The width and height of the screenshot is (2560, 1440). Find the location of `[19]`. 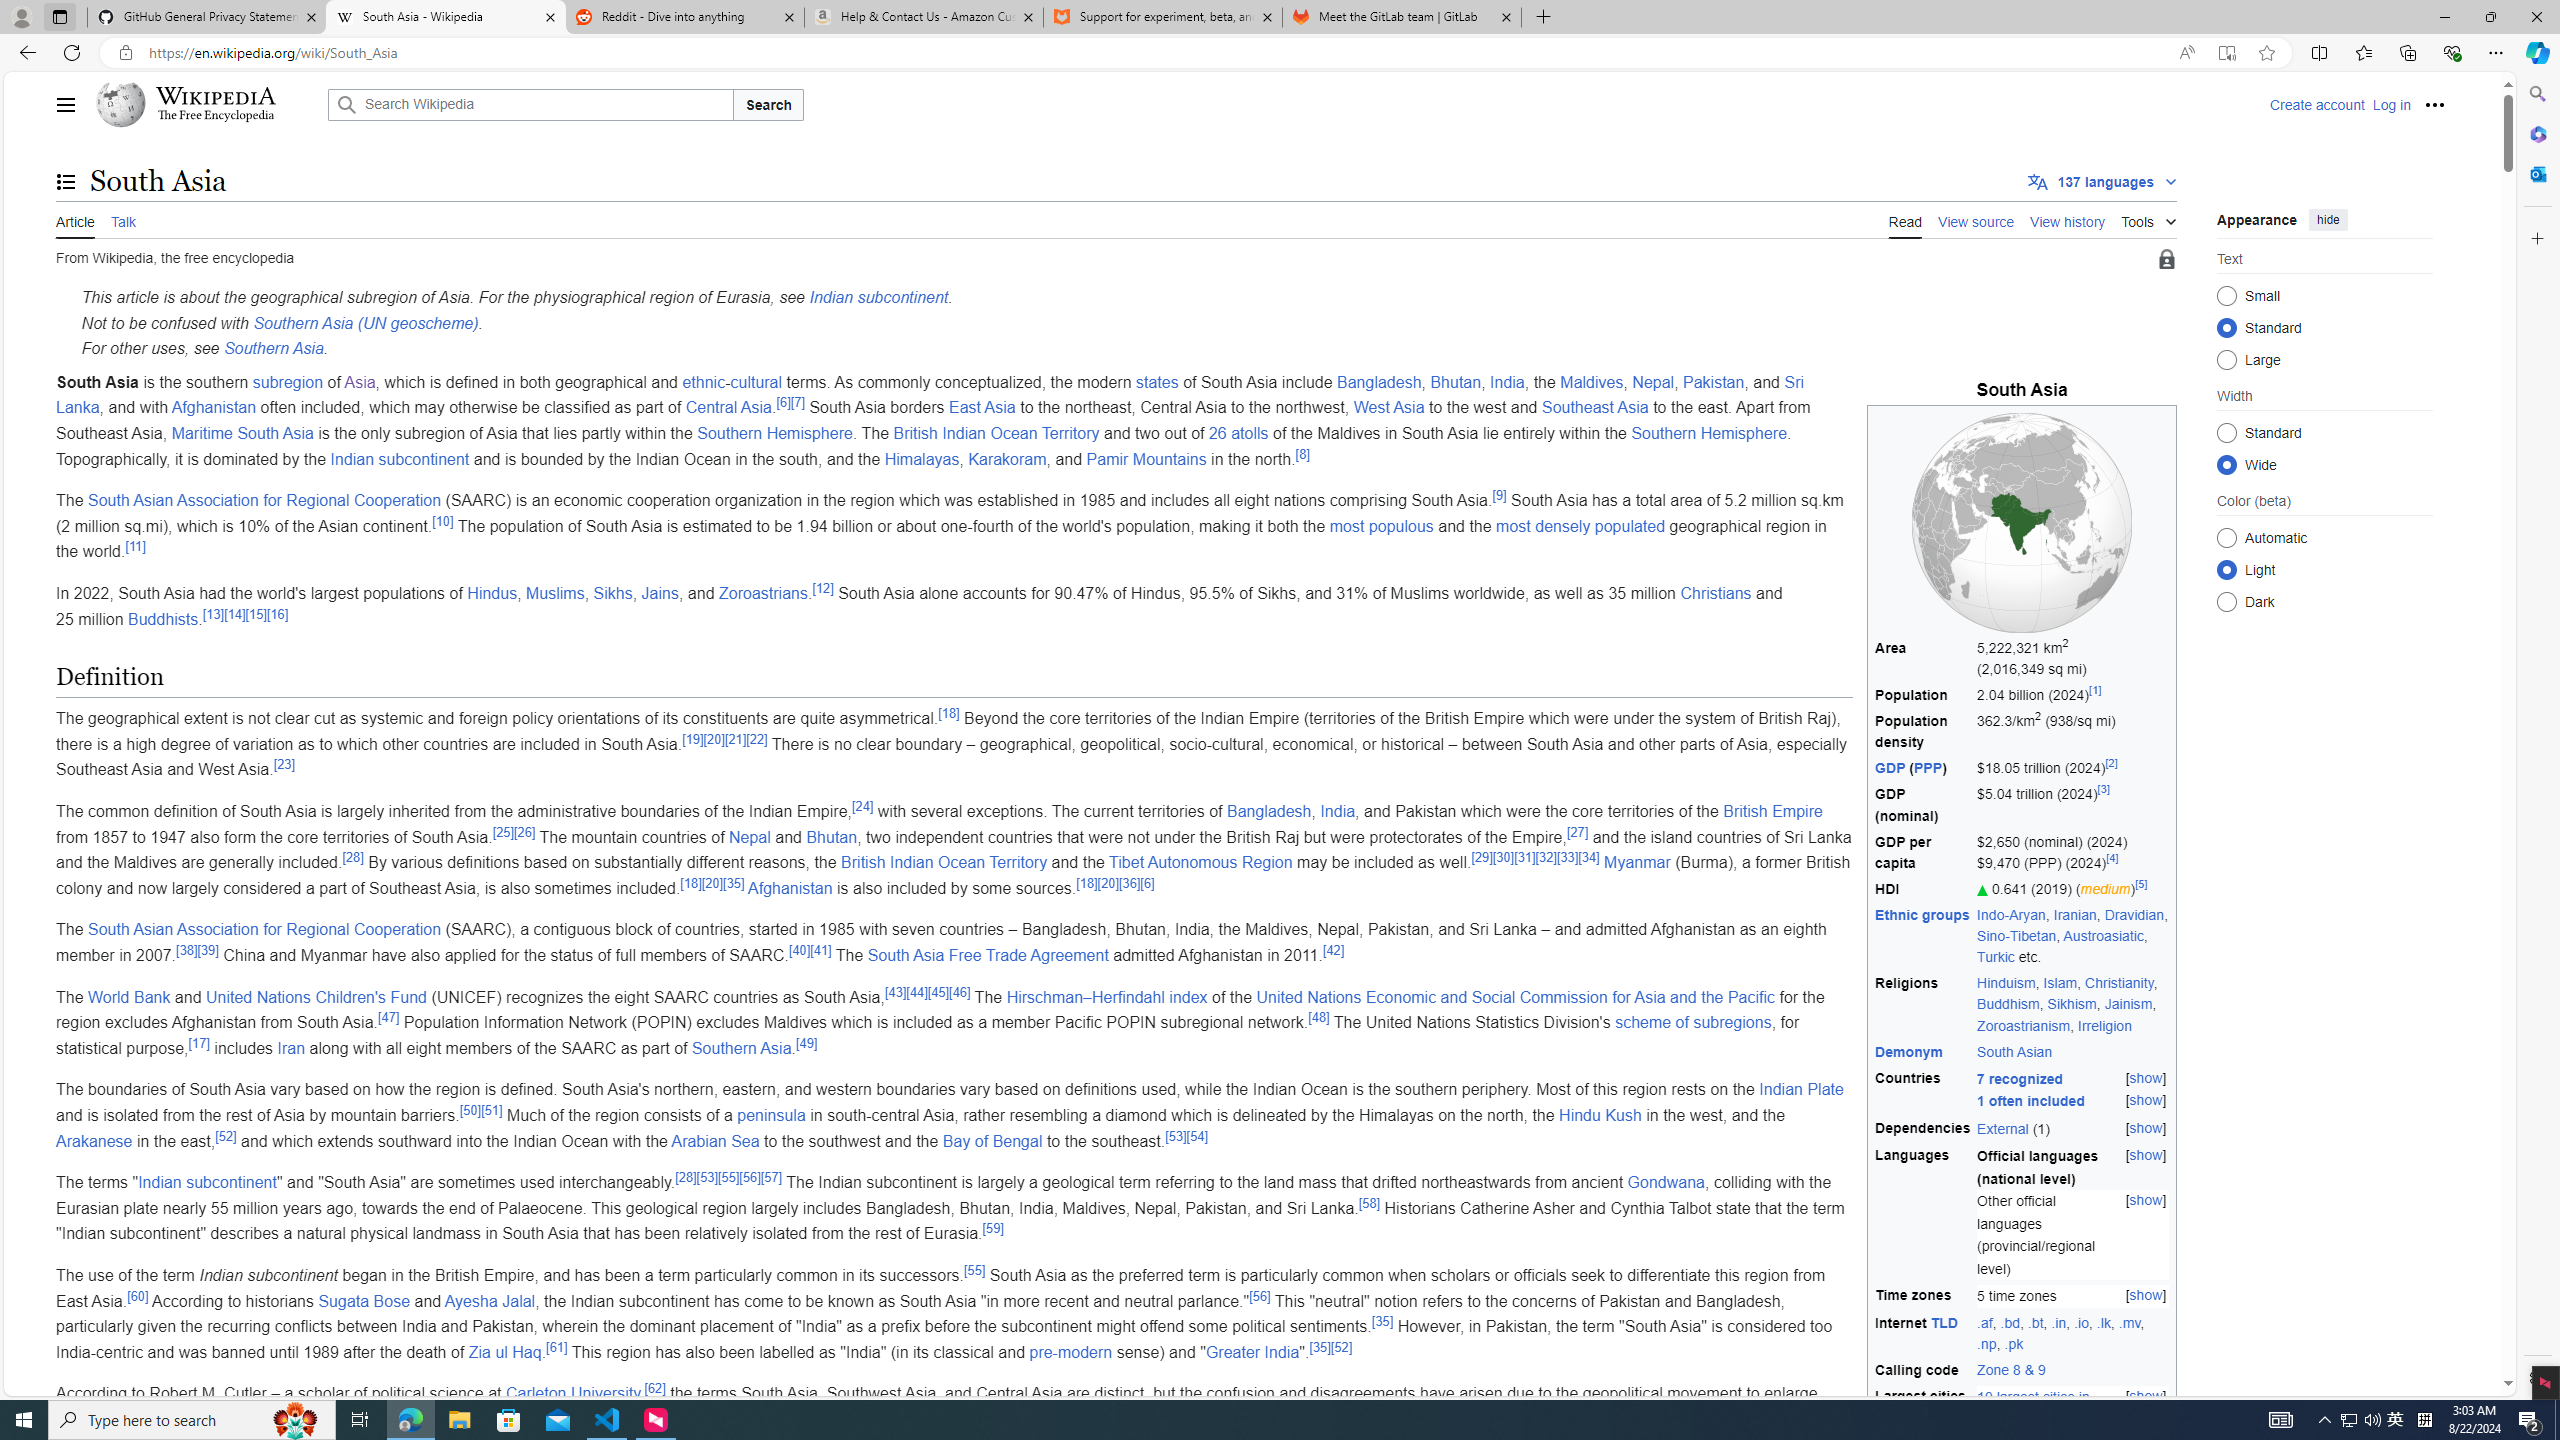

[19] is located at coordinates (692, 739).